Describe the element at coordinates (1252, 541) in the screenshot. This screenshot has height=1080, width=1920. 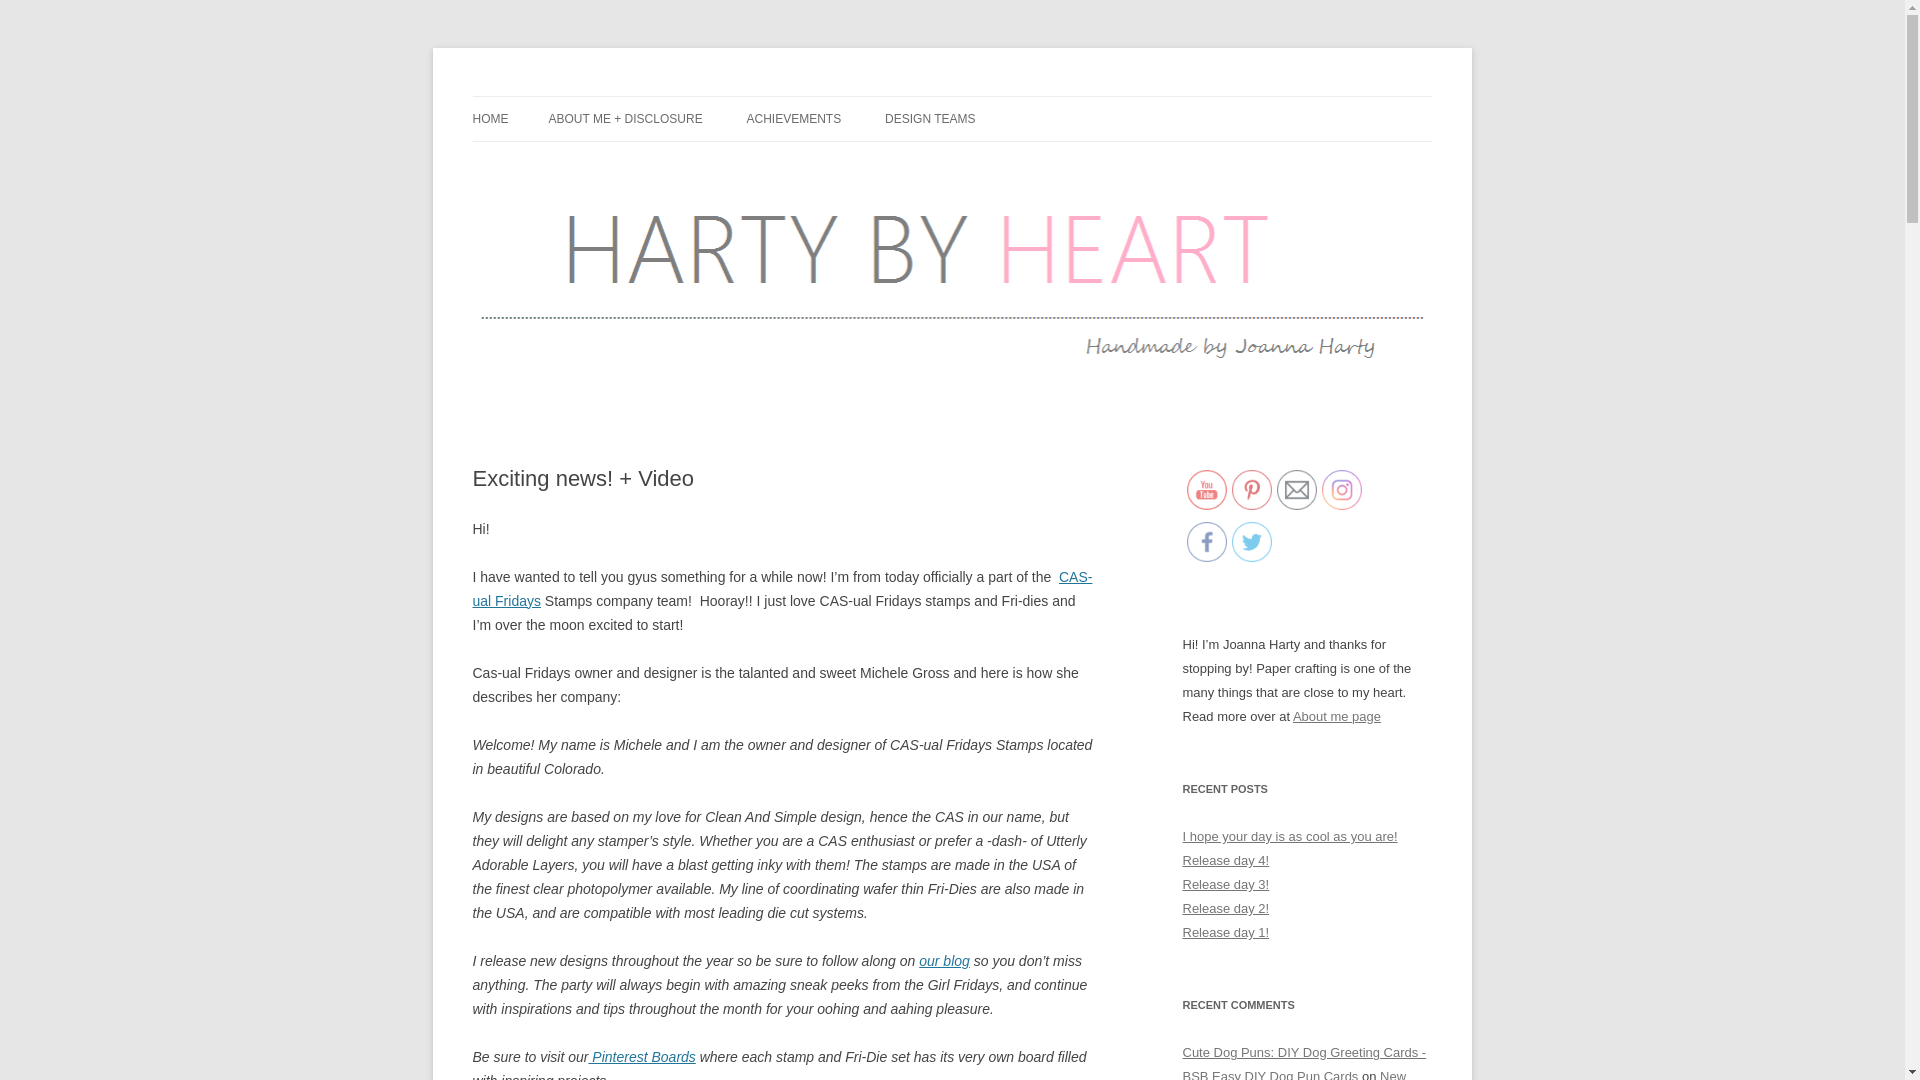
I see `Twitter` at that location.